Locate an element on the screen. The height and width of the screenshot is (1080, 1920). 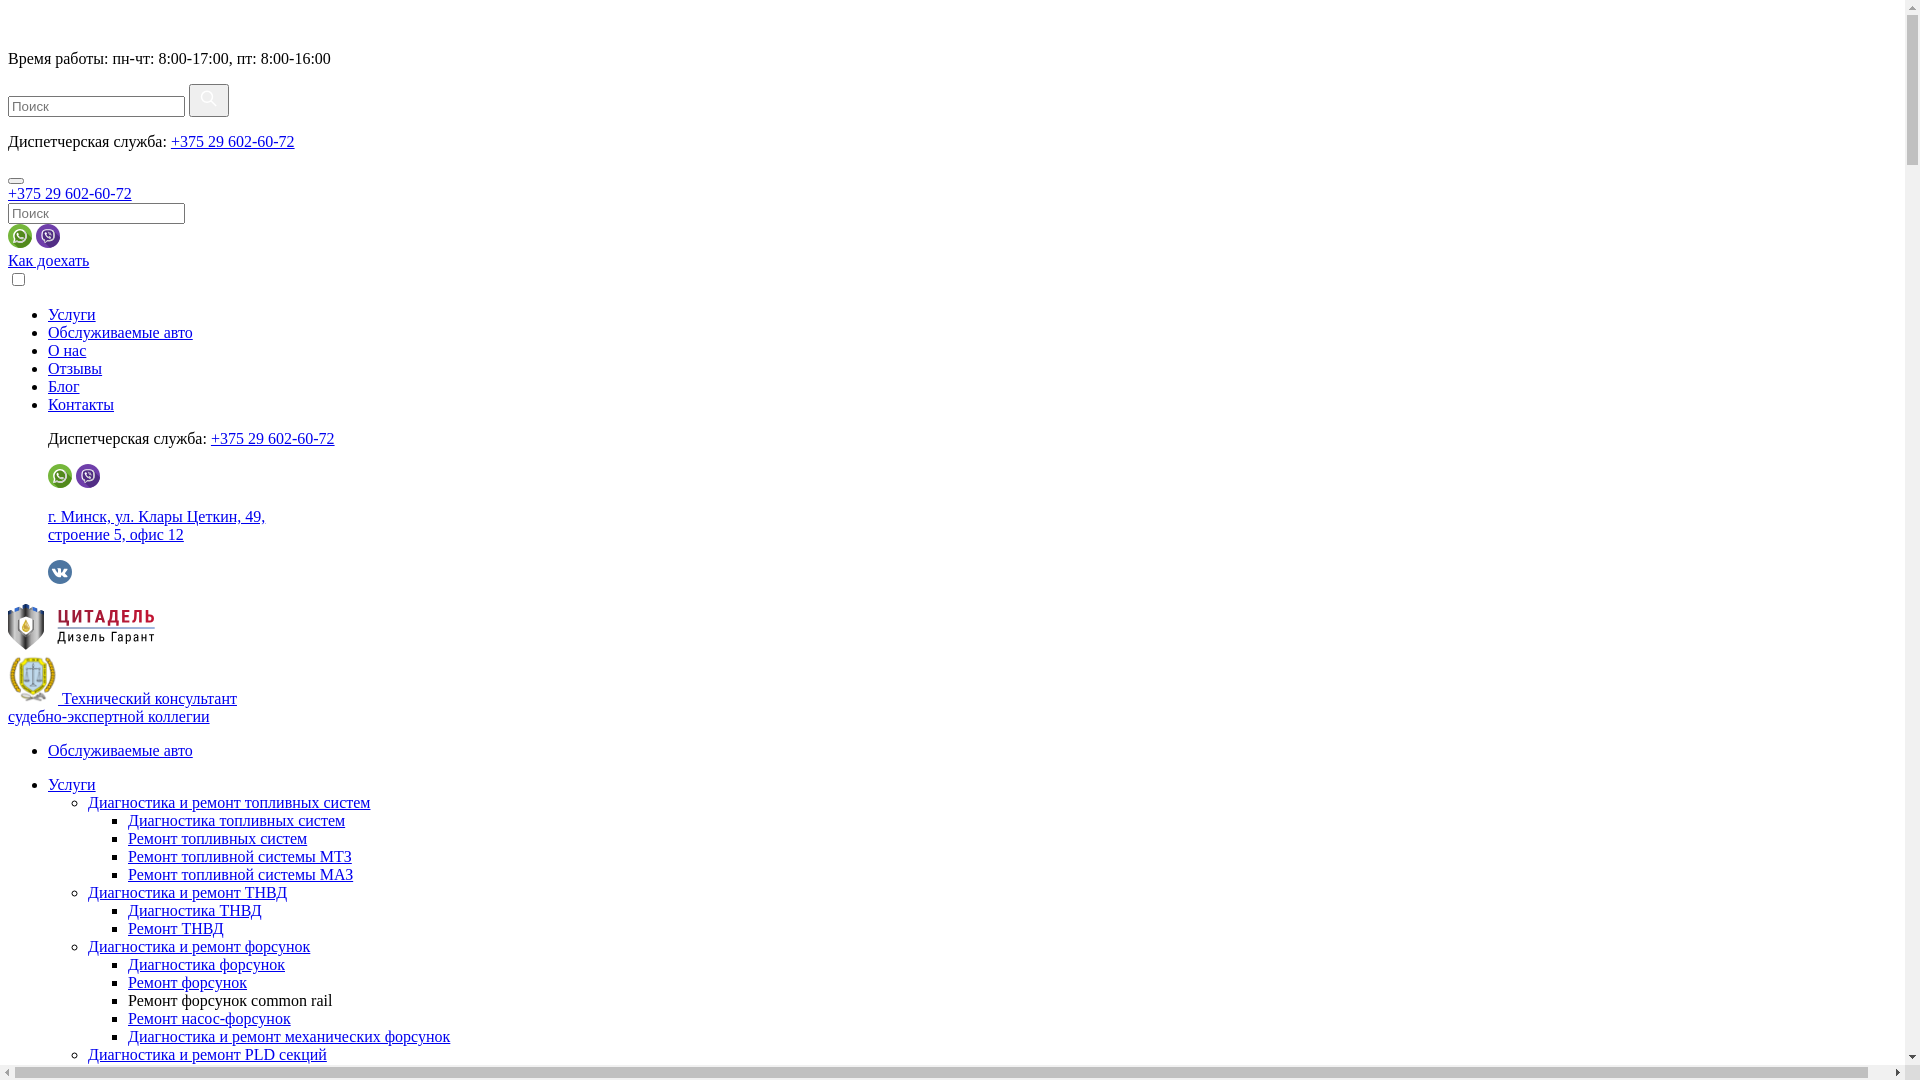
+375 29 602-60-72 is located at coordinates (273, 438).